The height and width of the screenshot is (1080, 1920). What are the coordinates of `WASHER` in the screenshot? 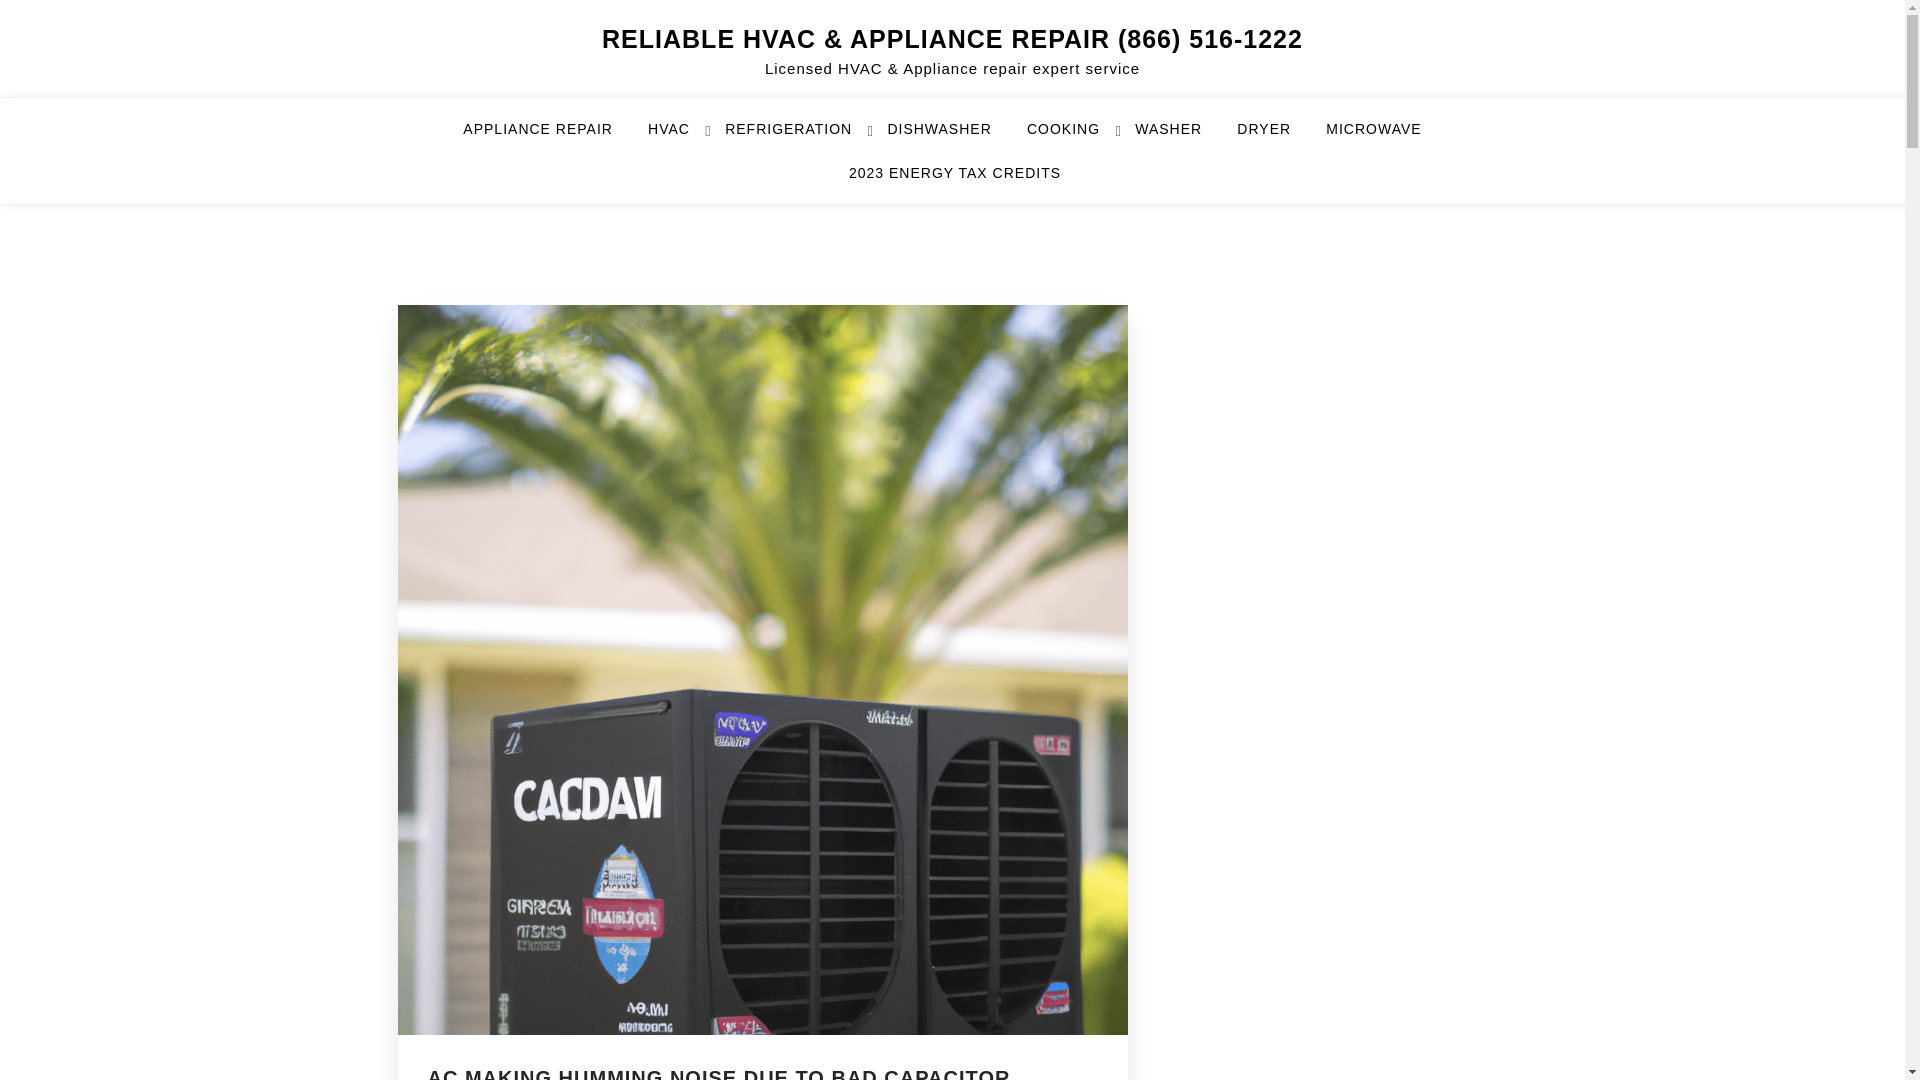 It's located at (1180, 137).